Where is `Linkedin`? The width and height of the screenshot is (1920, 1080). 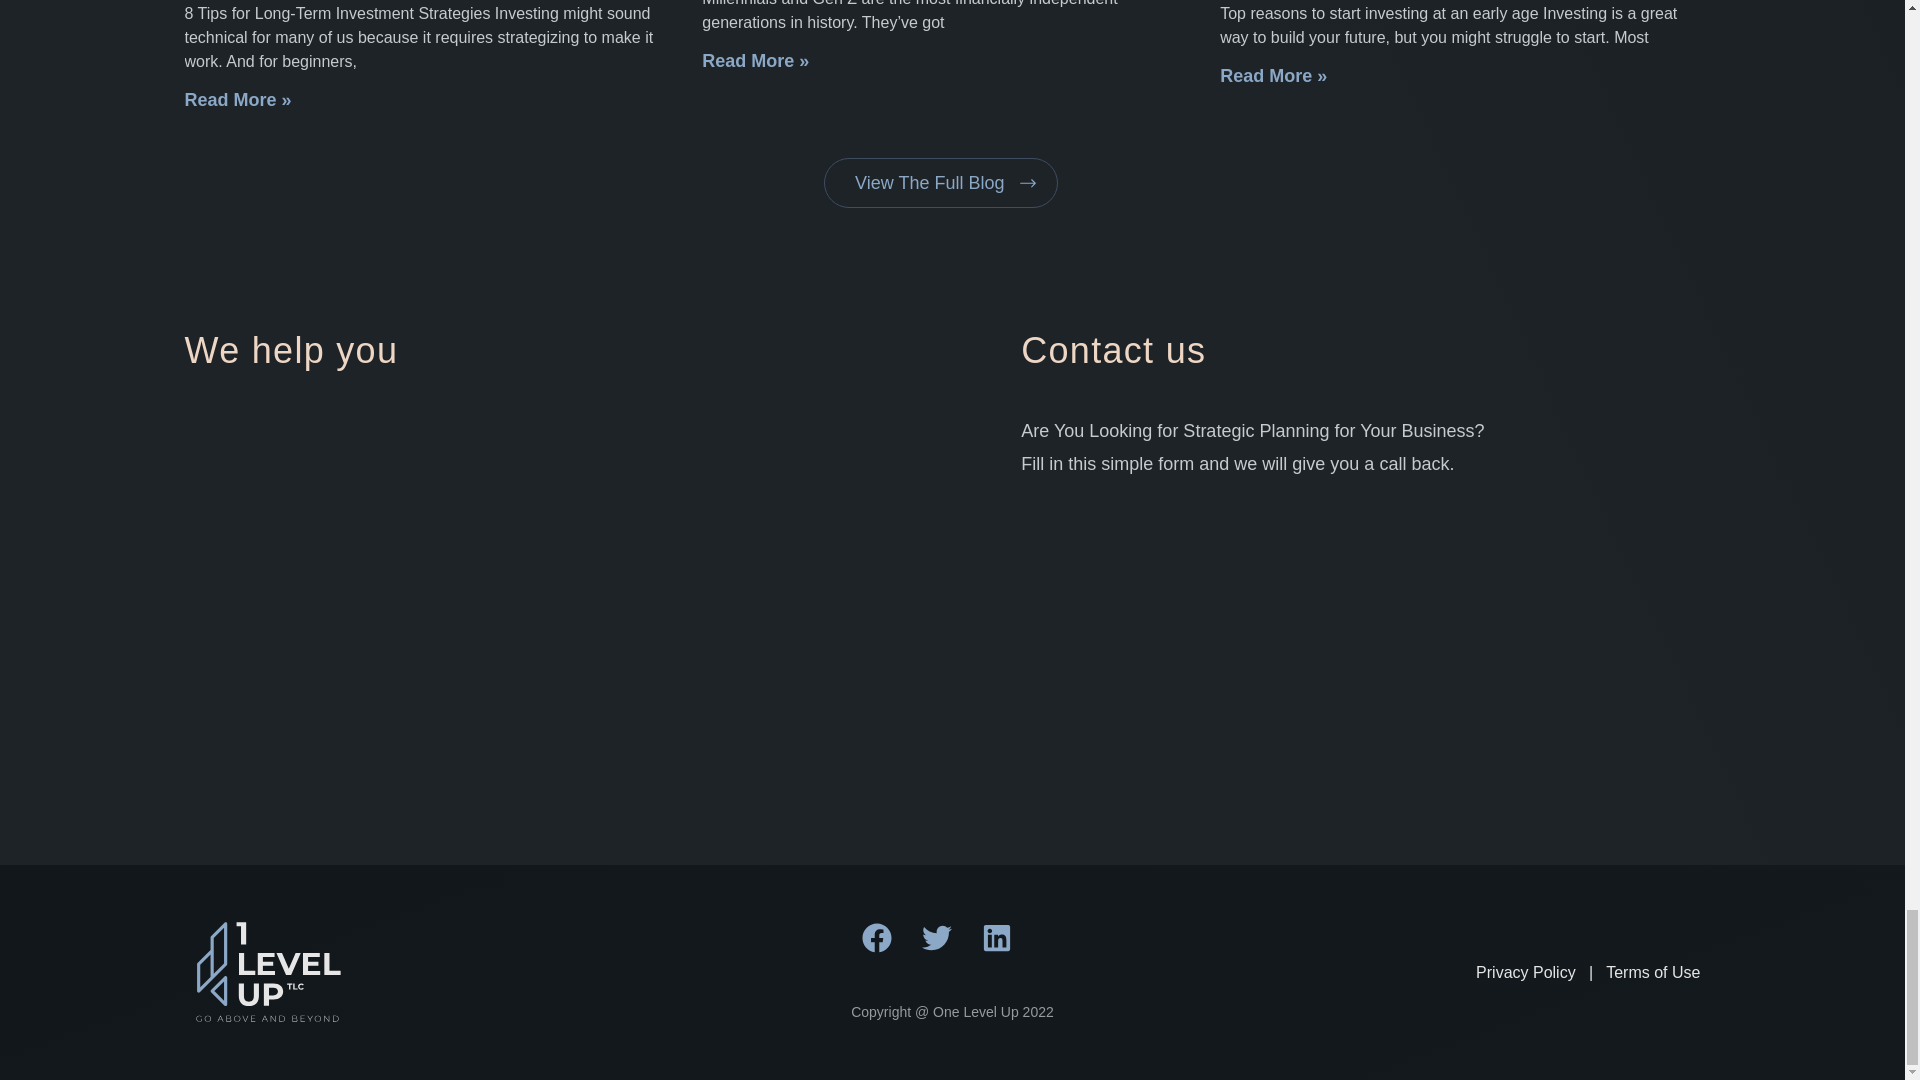 Linkedin is located at coordinates (1012, 952).